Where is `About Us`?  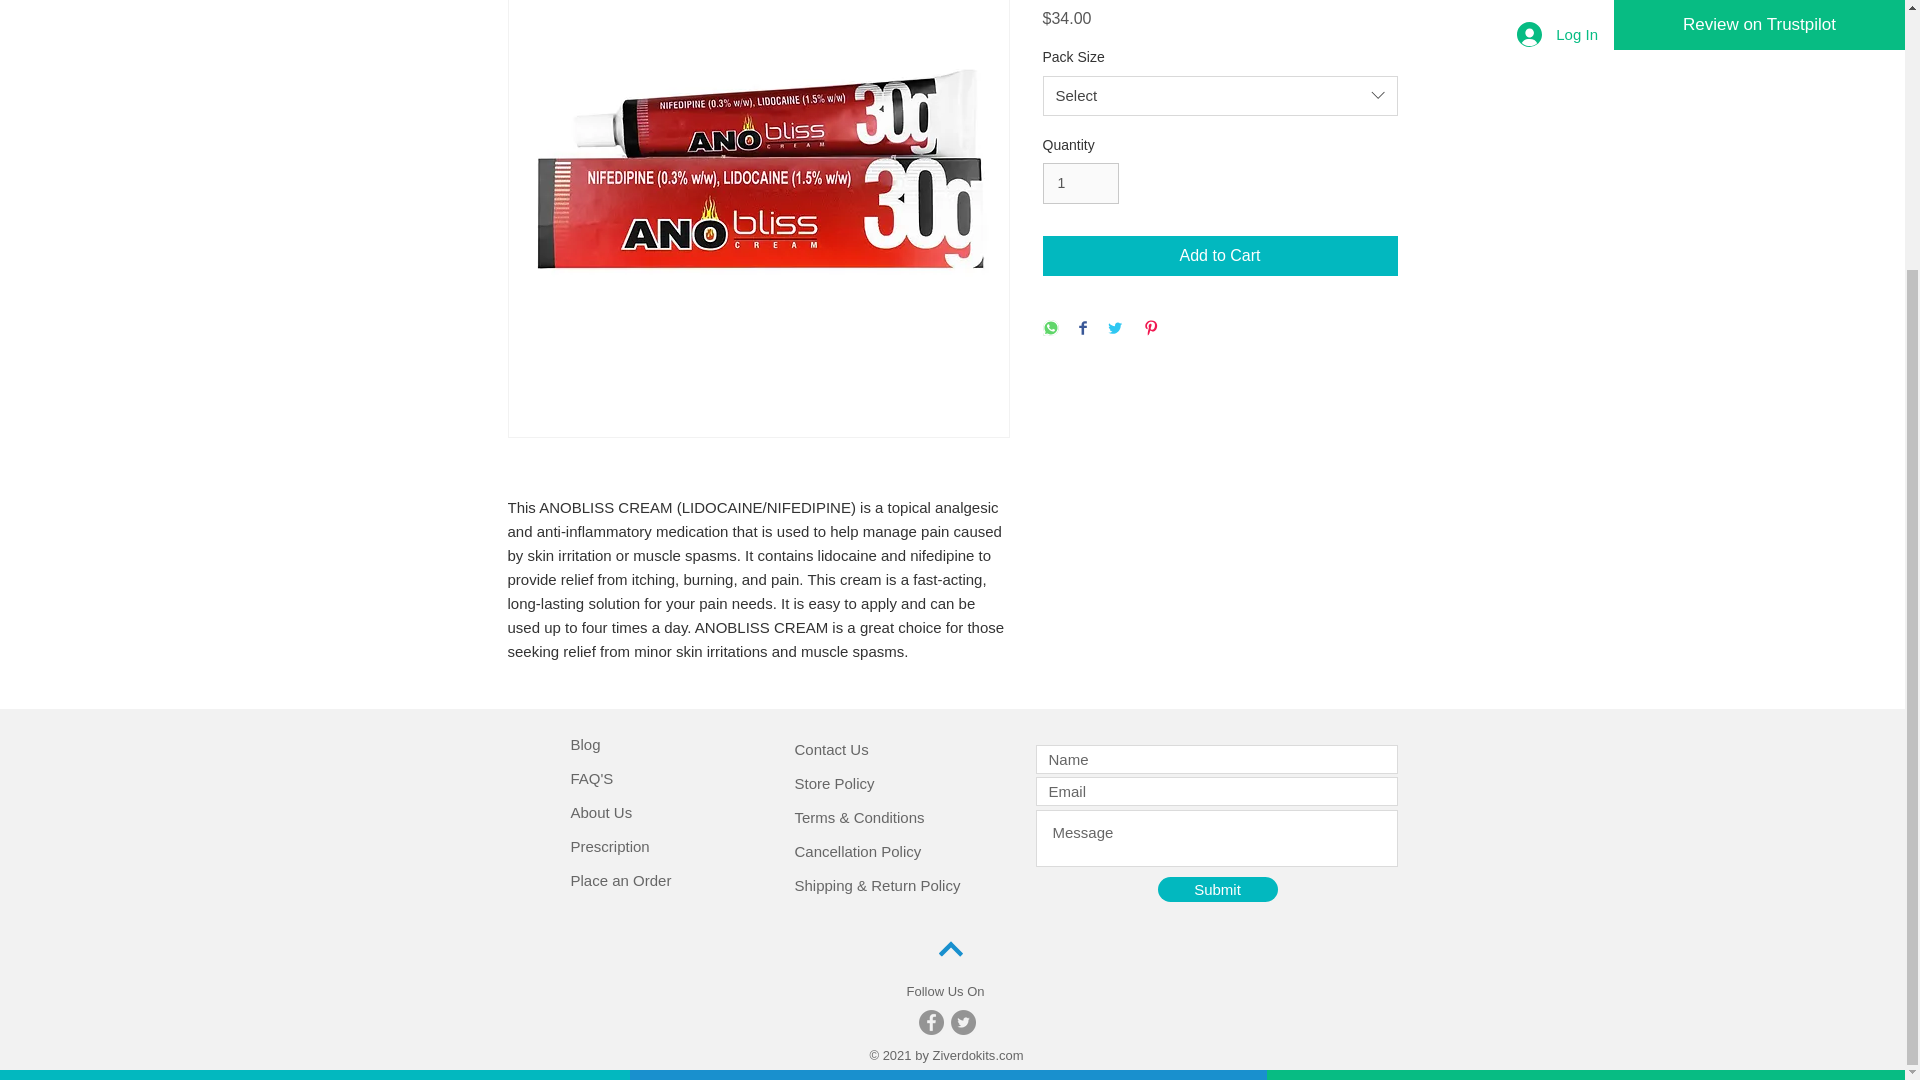 About Us is located at coordinates (600, 812).